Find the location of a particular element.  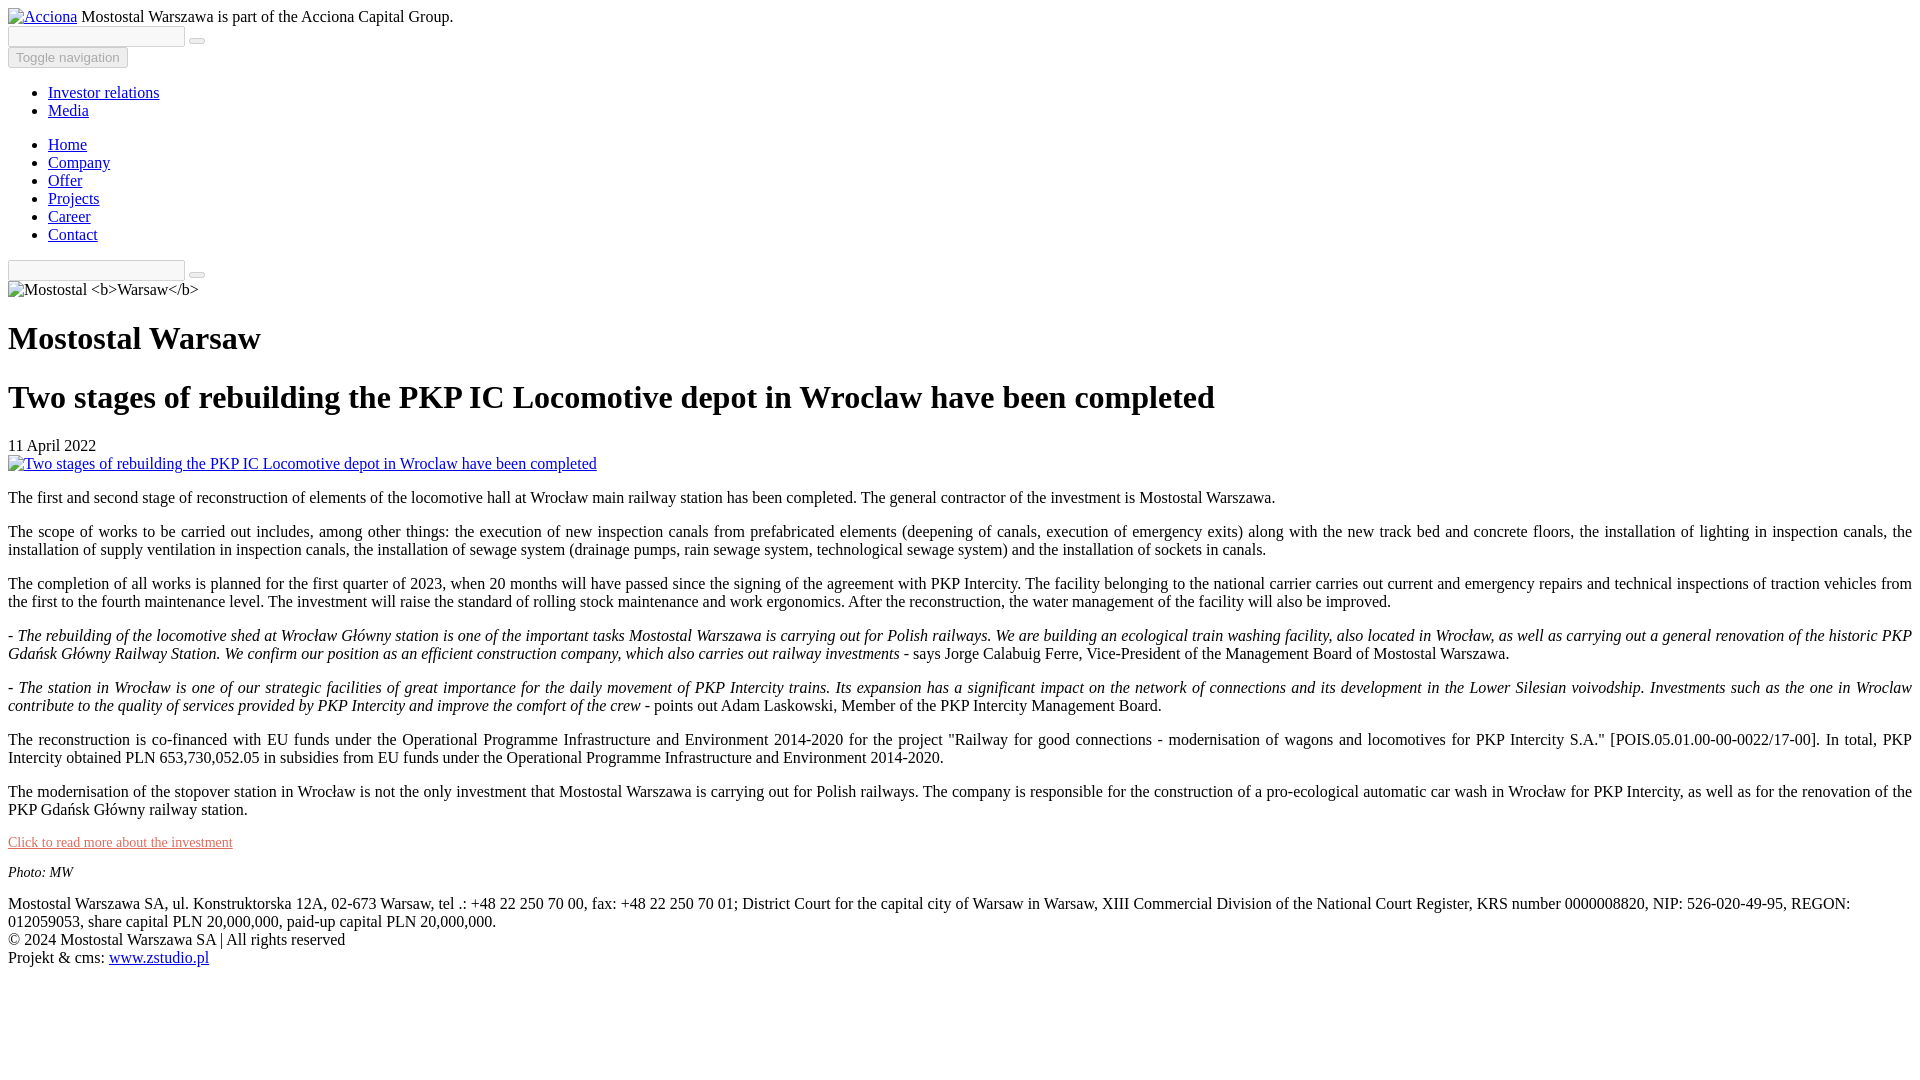

Projects is located at coordinates (74, 198).